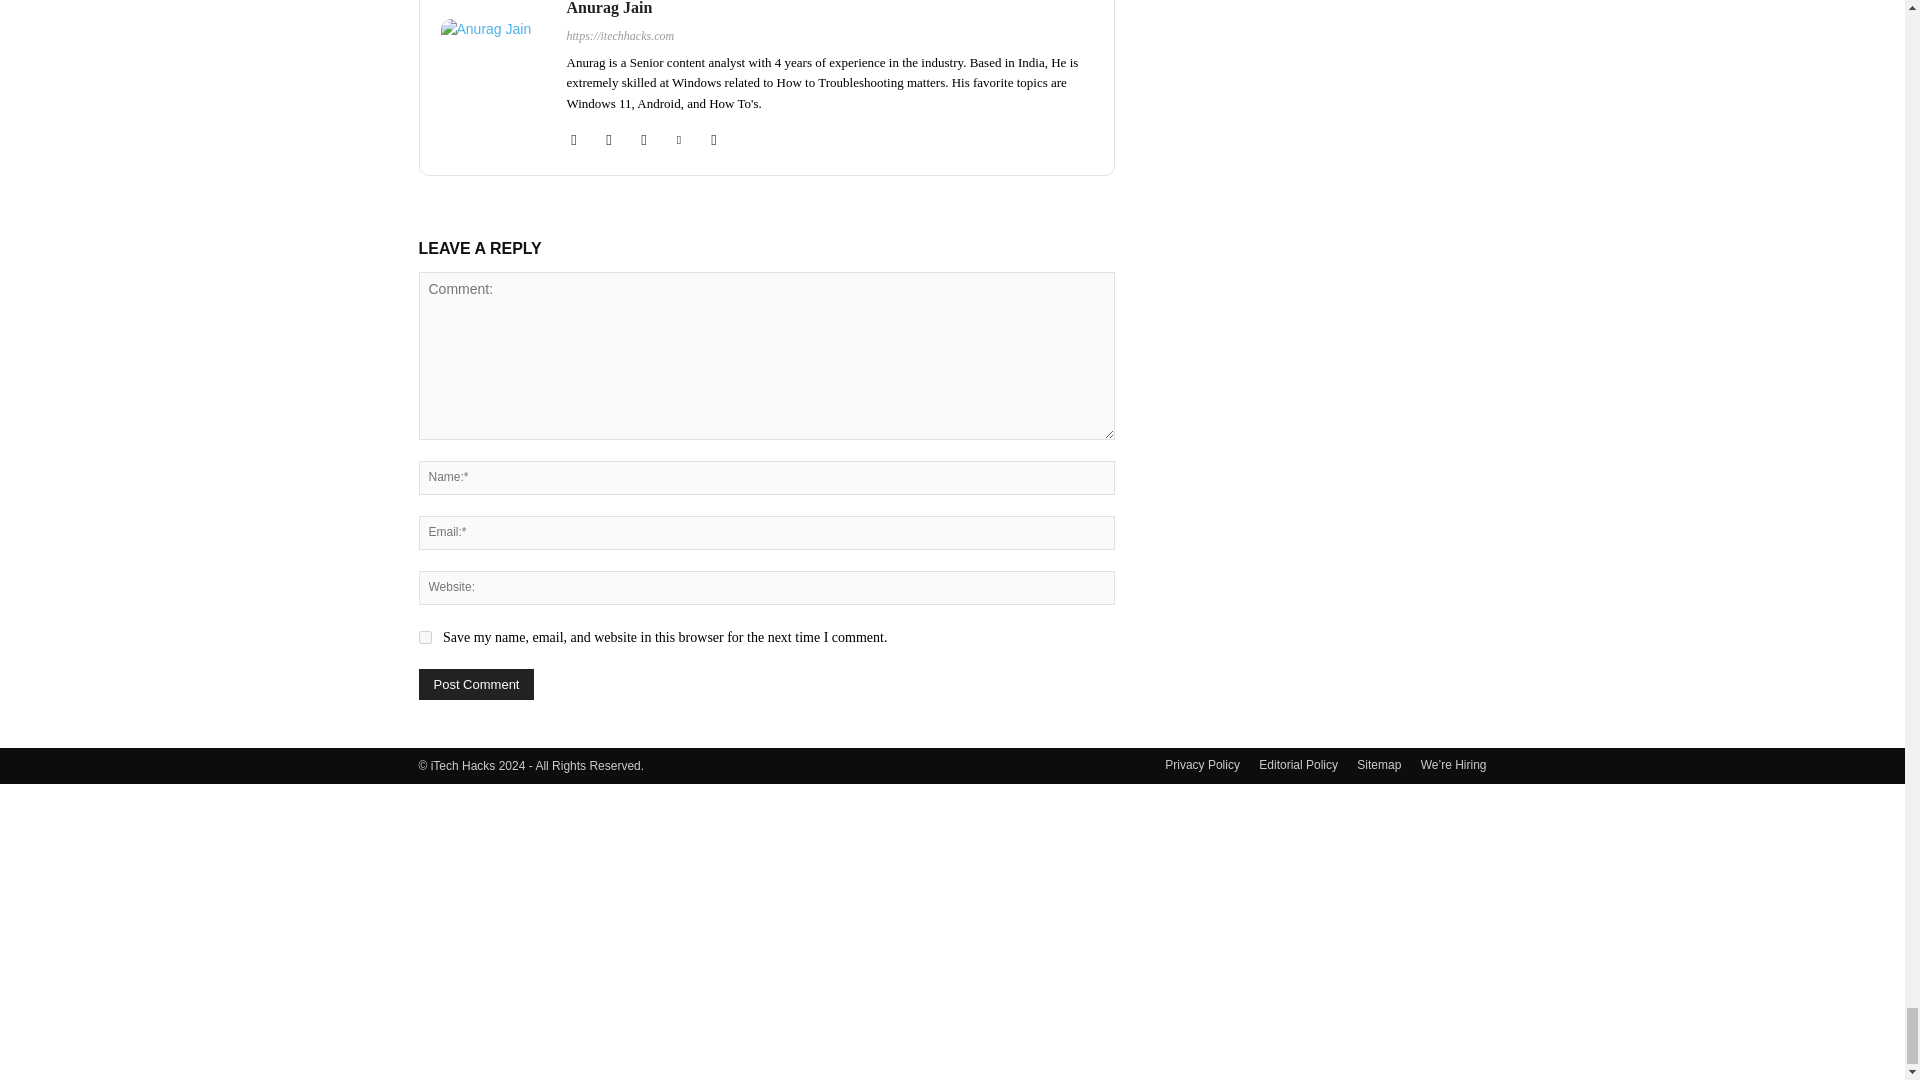 This screenshot has width=1920, height=1080. Describe the element at coordinates (476, 684) in the screenshot. I see `Post Comment` at that location.